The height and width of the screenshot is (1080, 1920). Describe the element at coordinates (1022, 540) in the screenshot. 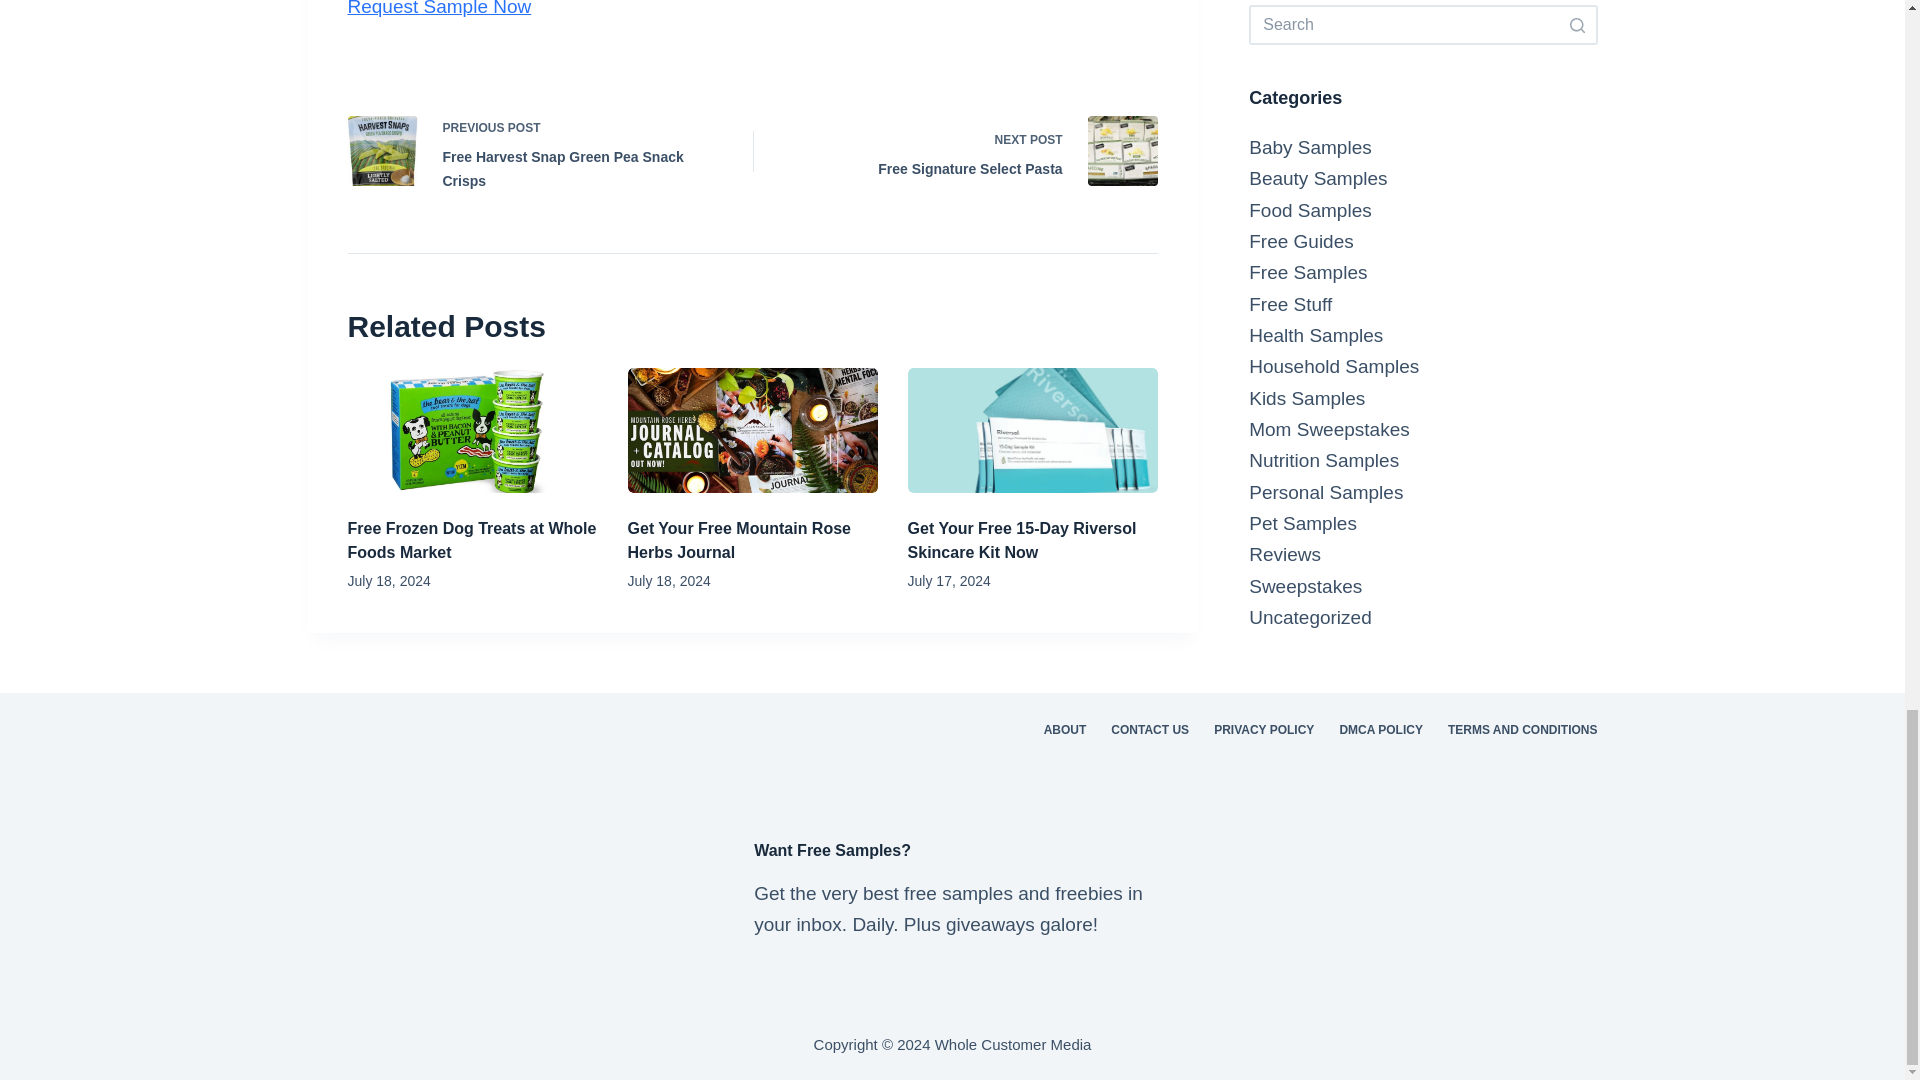

I see `Request Sample Now` at that location.